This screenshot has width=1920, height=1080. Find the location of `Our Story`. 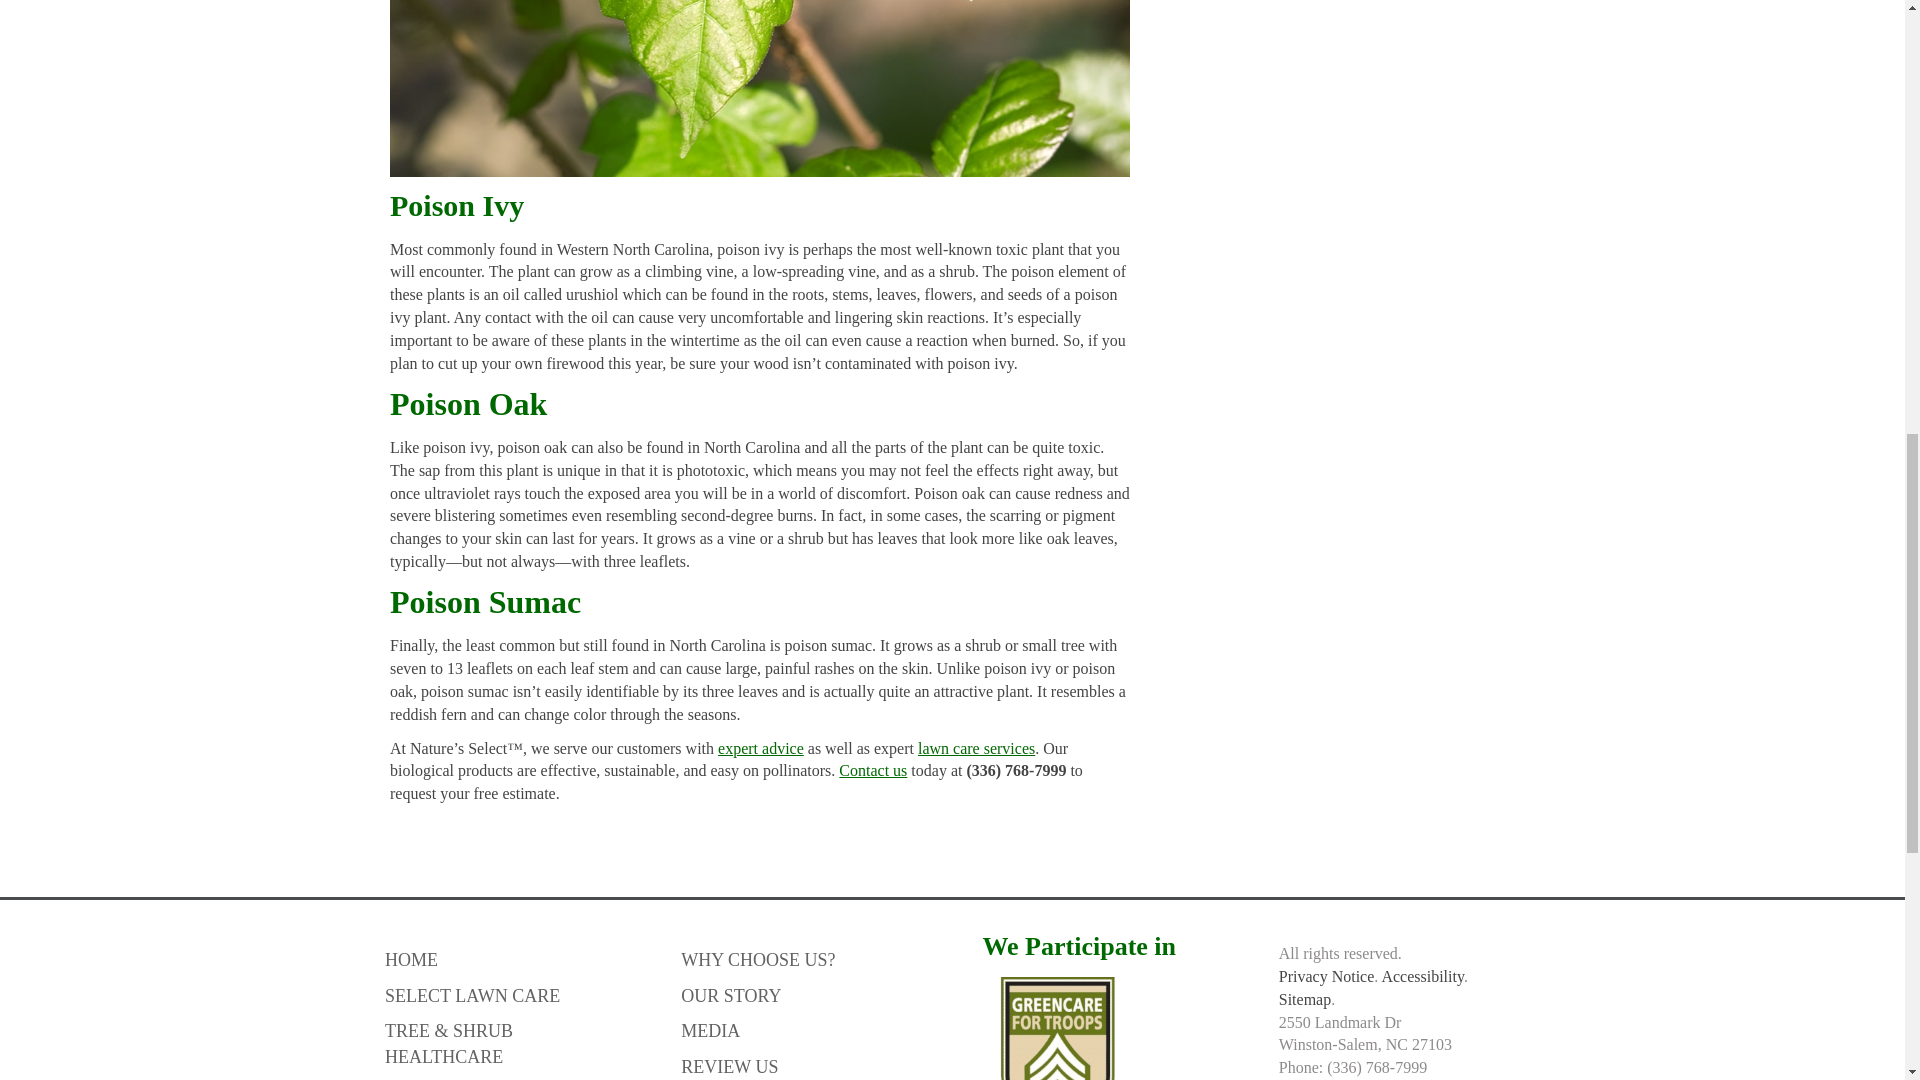

Our Story is located at coordinates (803, 992).